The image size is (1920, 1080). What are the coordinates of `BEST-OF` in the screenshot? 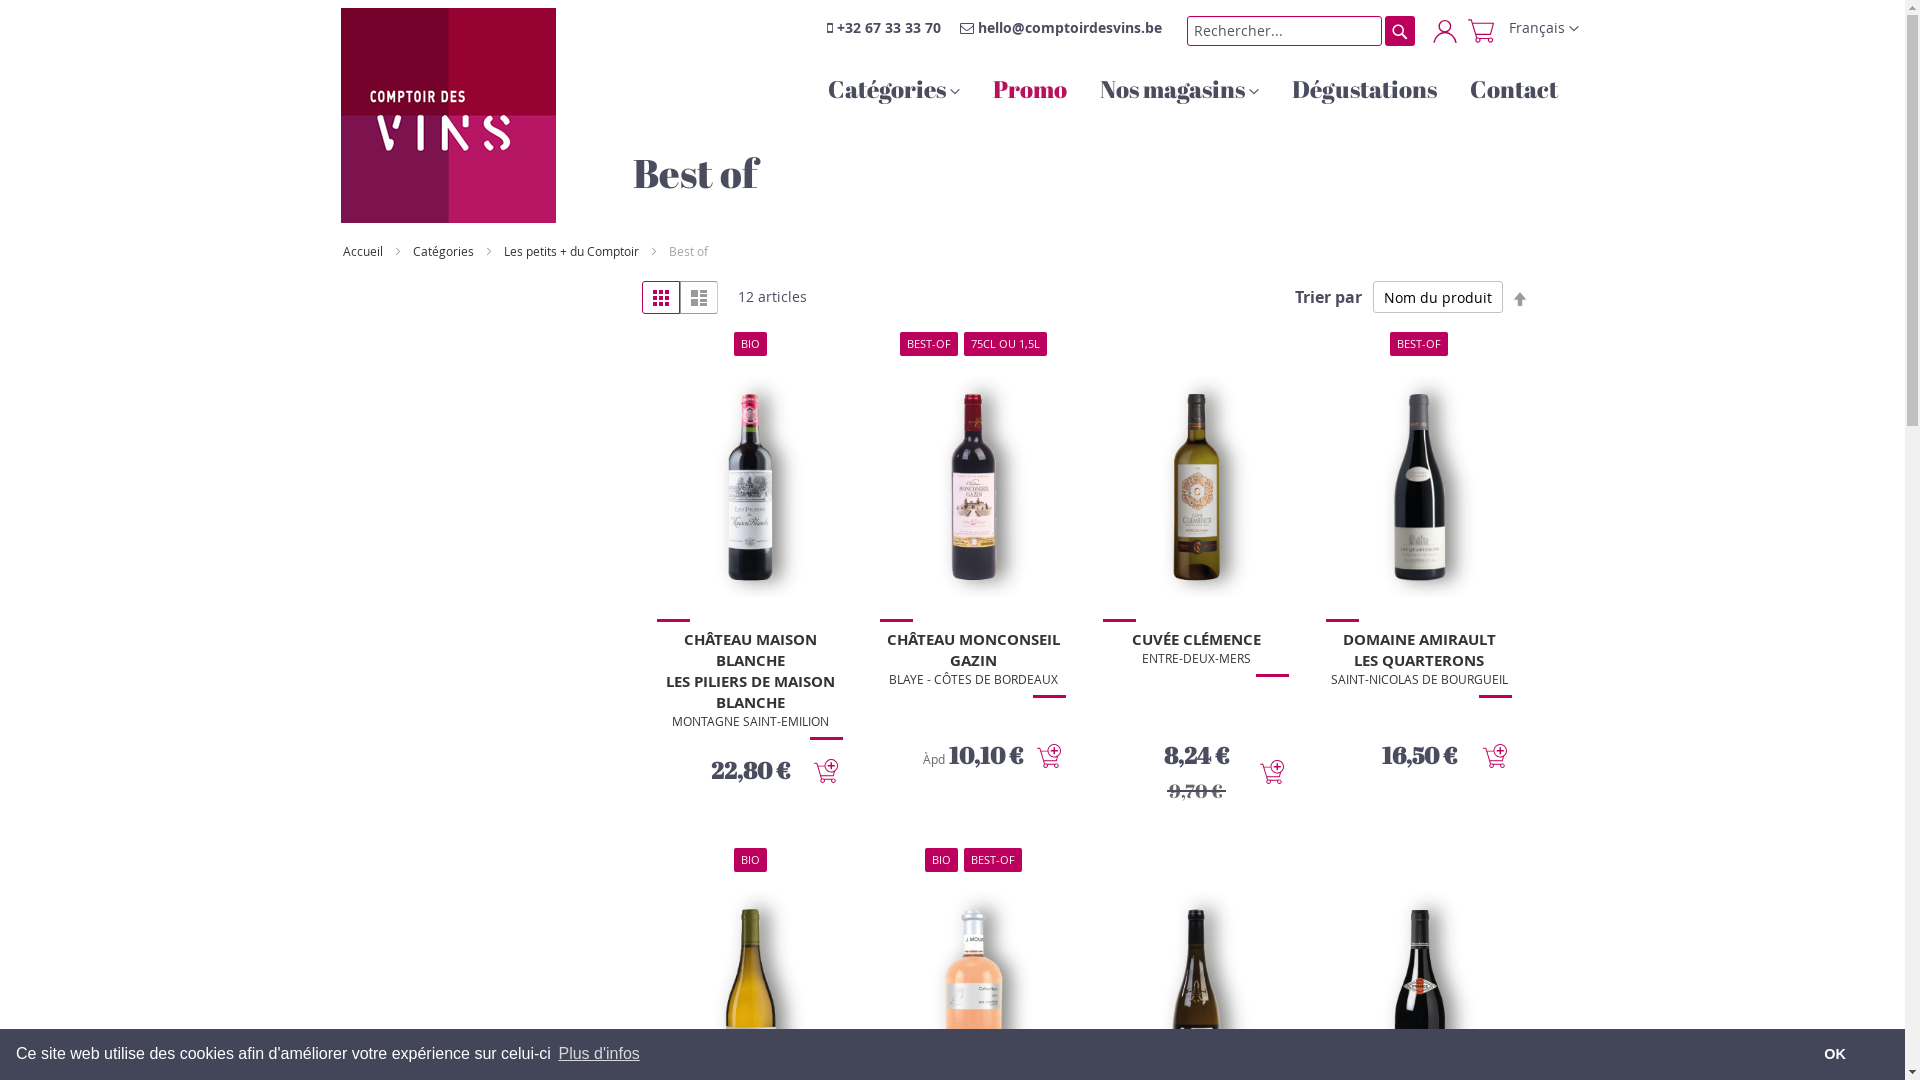 It's located at (1419, 603).